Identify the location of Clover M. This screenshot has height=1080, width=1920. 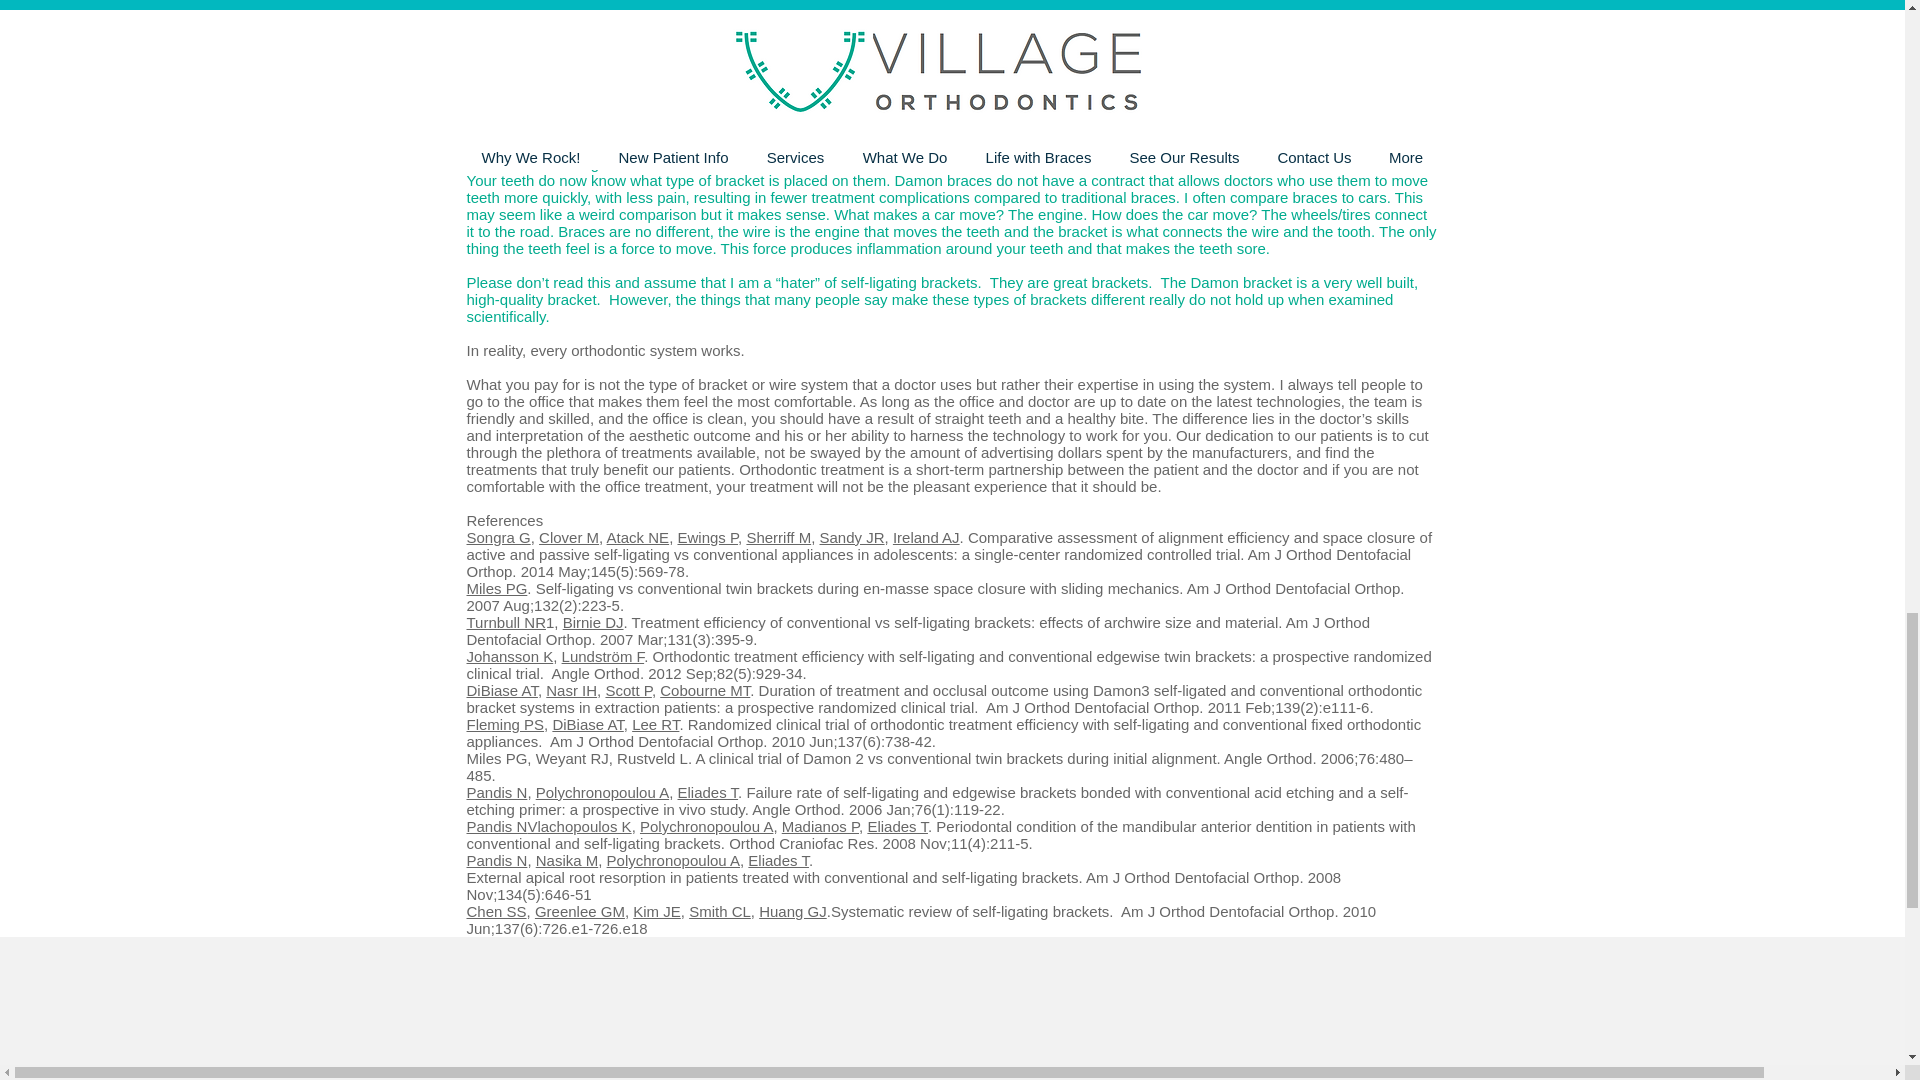
(569, 538).